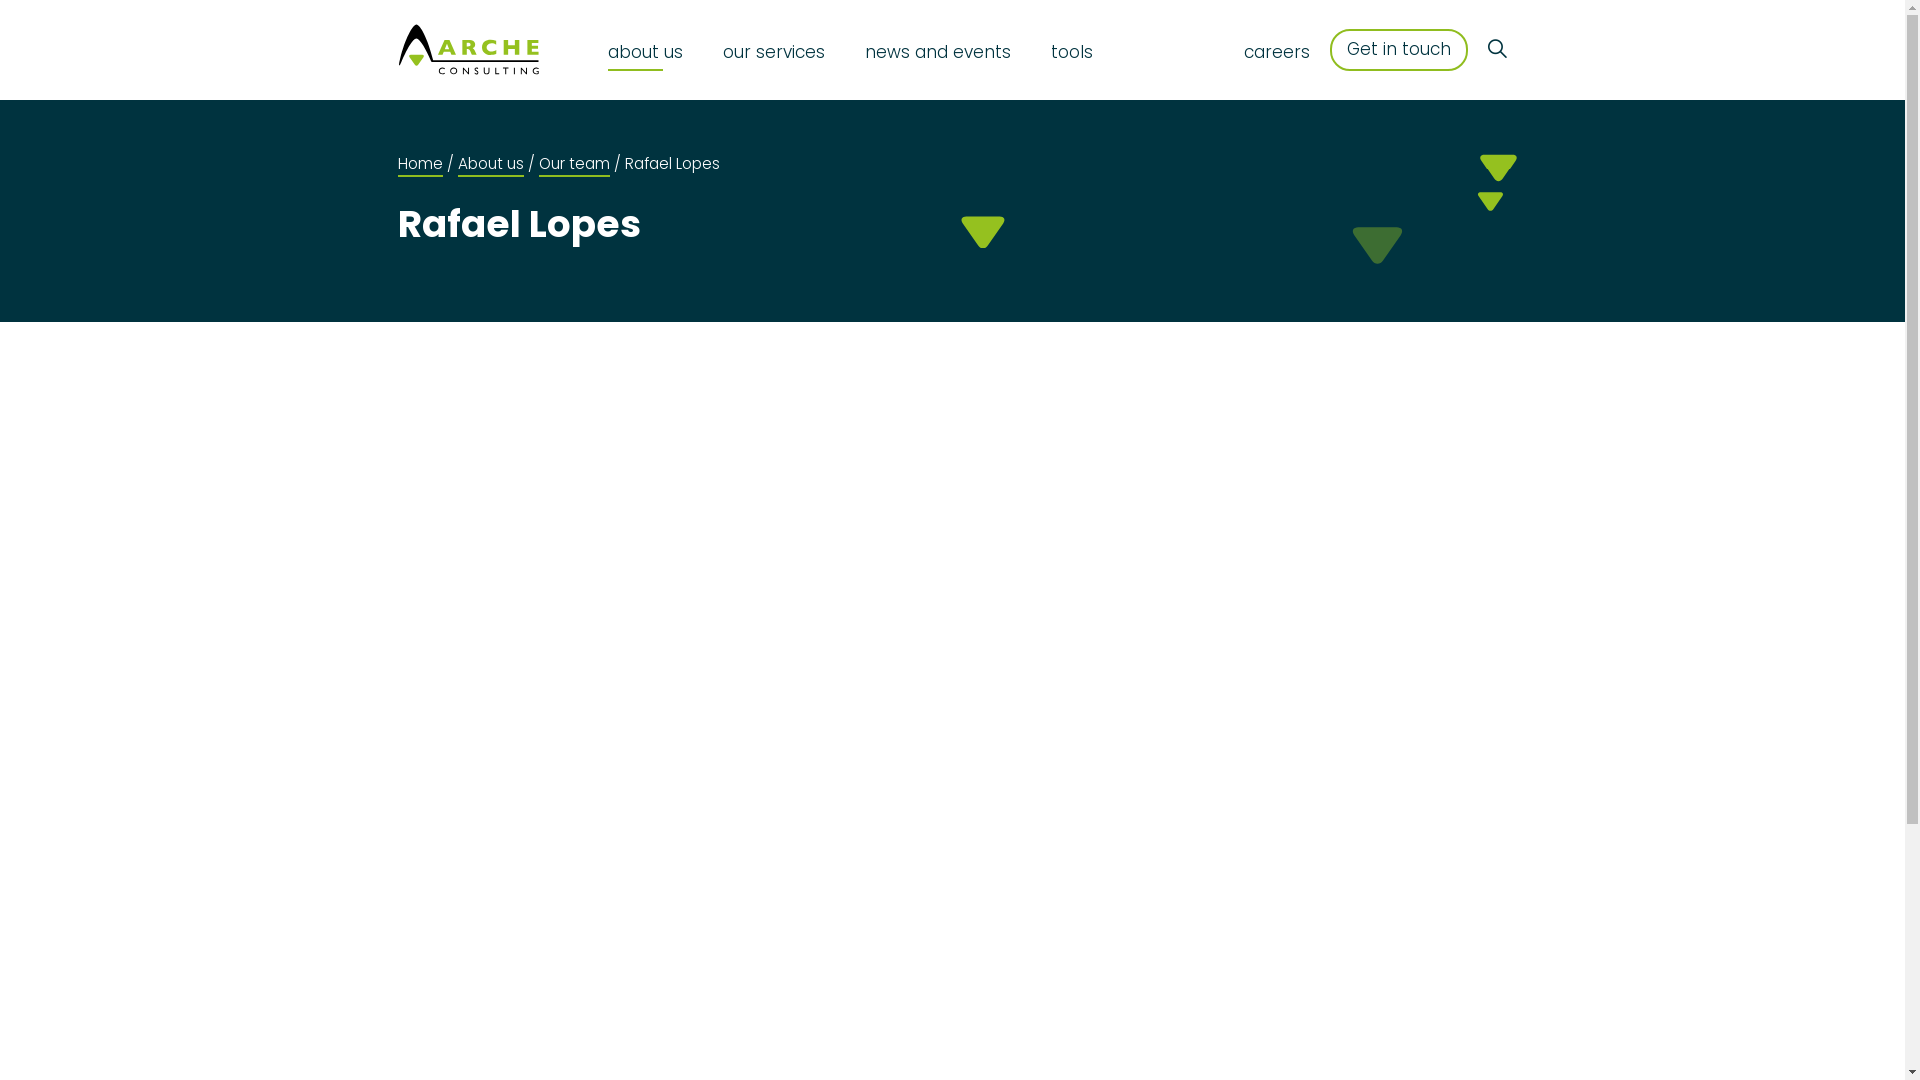 Image resolution: width=1920 pixels, height=1080 pixels. I want to click on About us, so click(491, 164).